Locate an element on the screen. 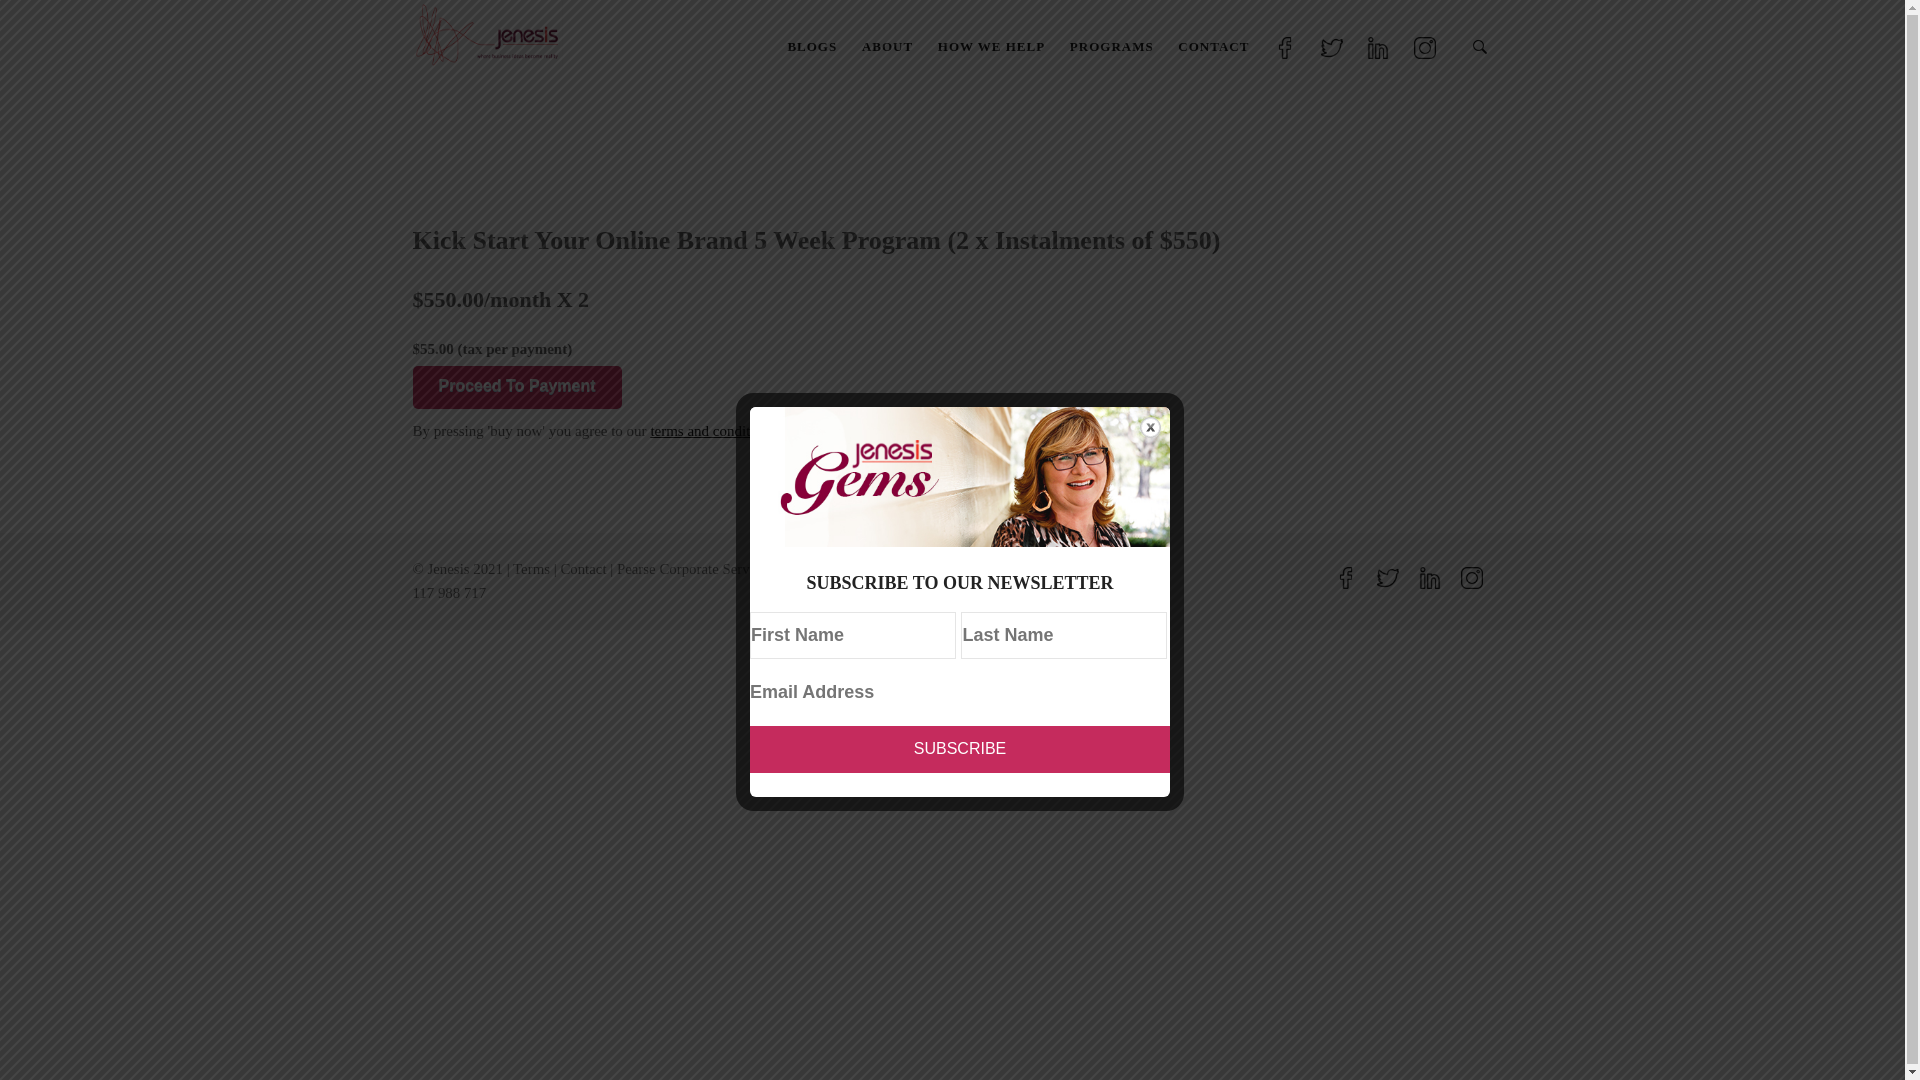  Jenesis Consulting is located at coordinates (1032, 194).